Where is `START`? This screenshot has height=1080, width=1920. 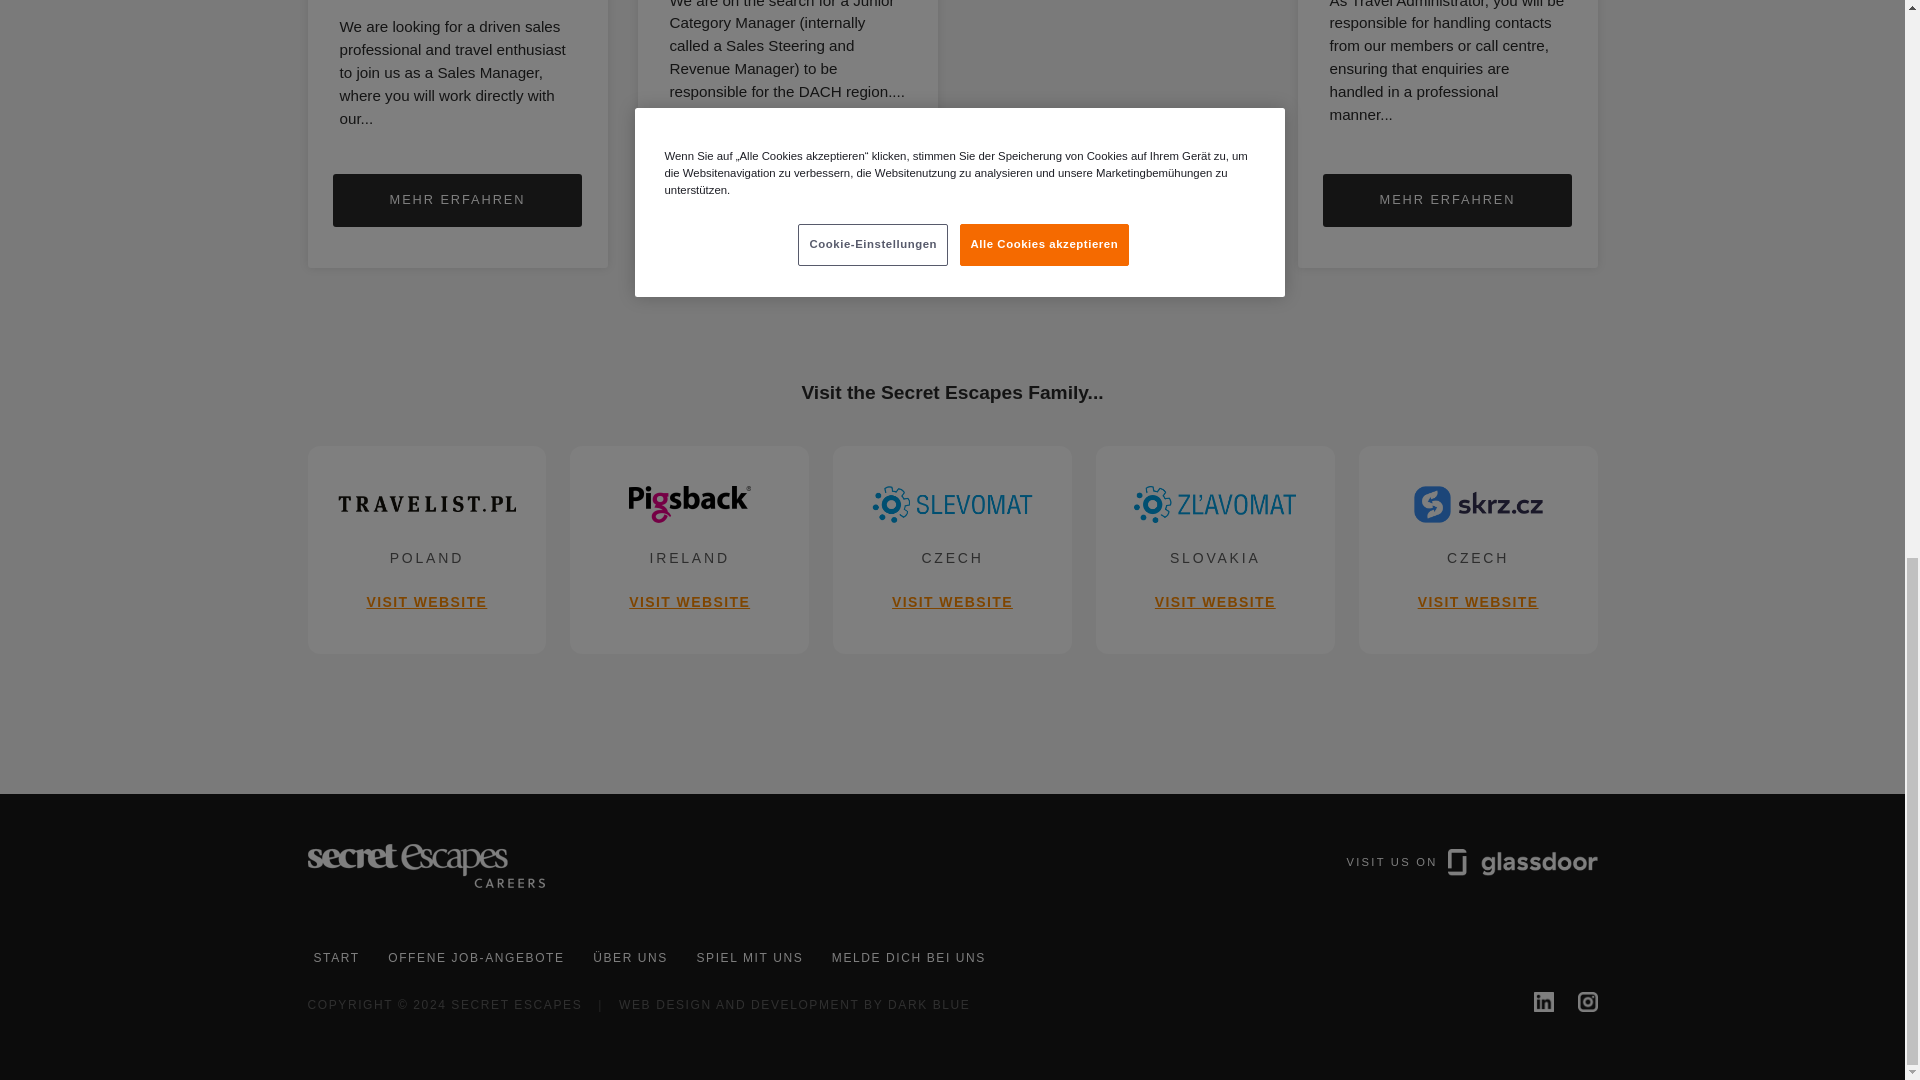
START is located at coordinates (1578, 1000).